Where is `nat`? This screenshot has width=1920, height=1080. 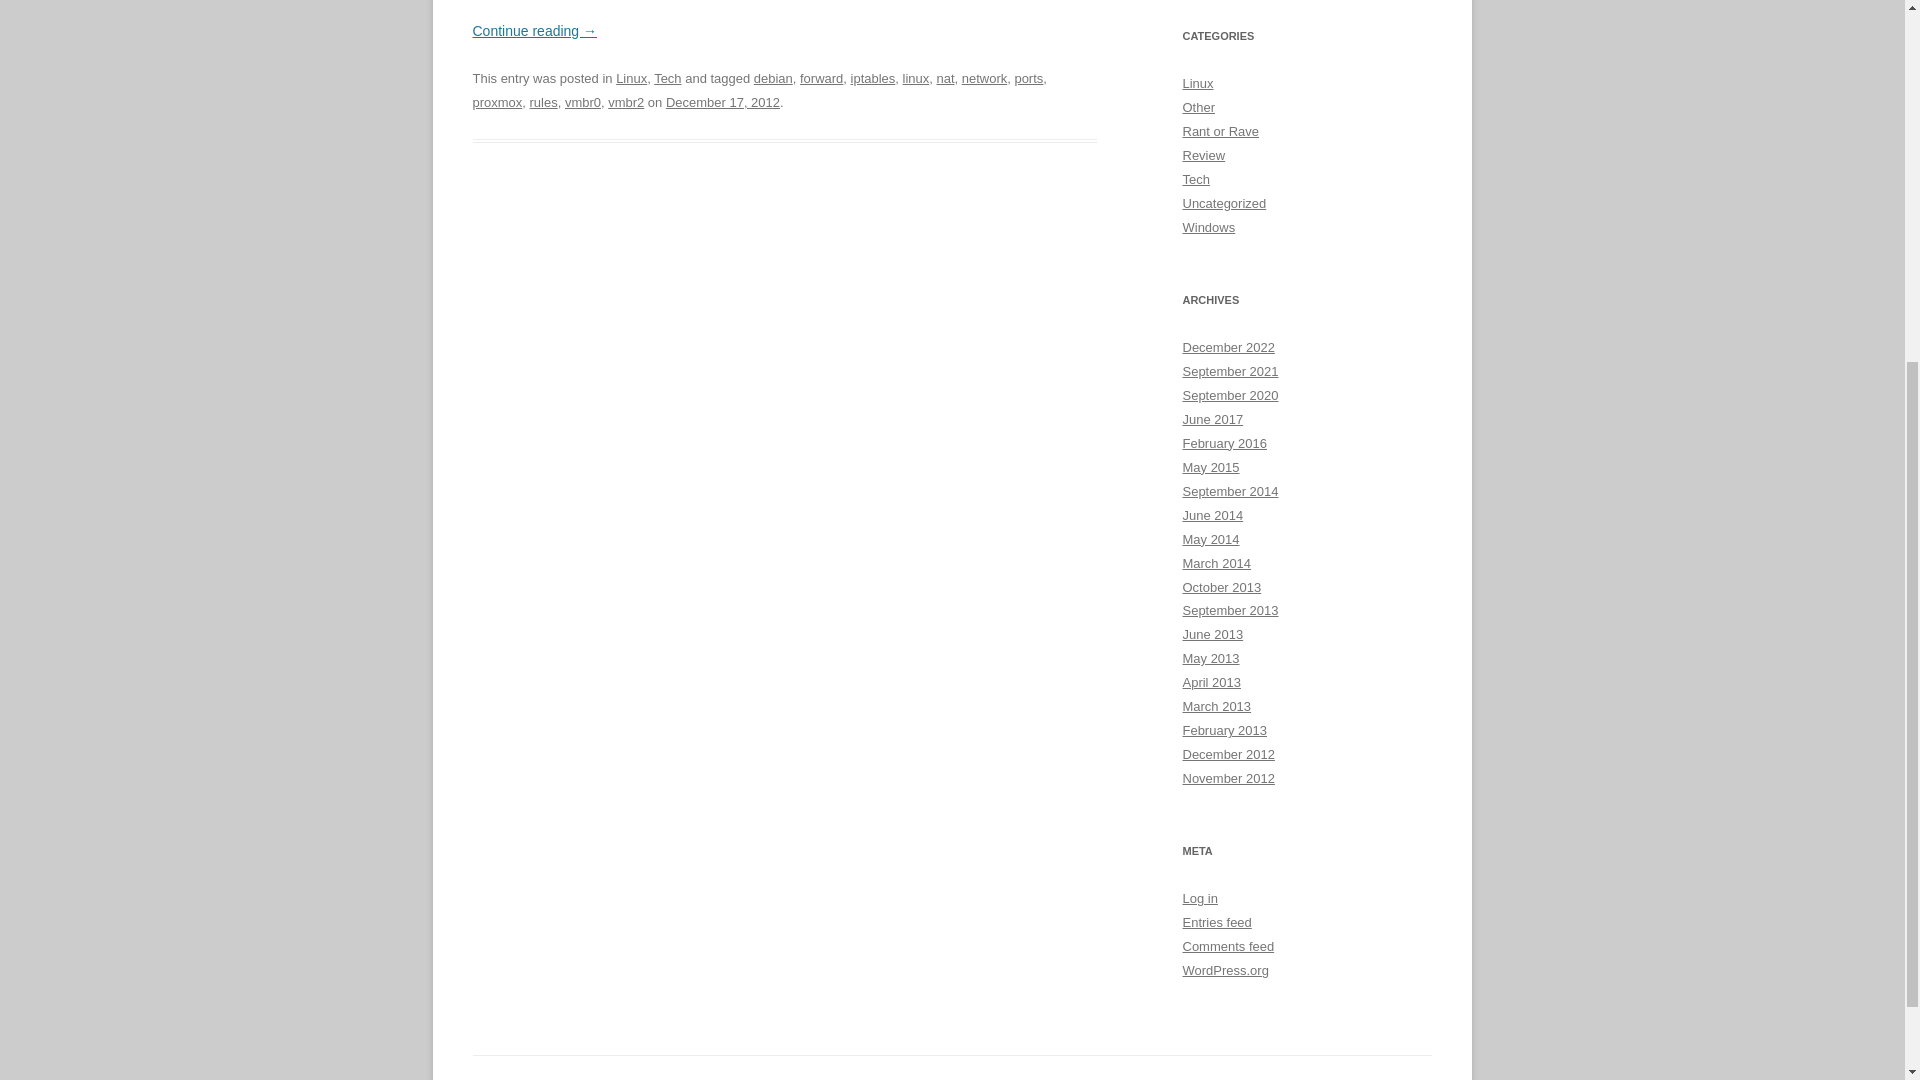 nat is located at coordinates (945, 78).